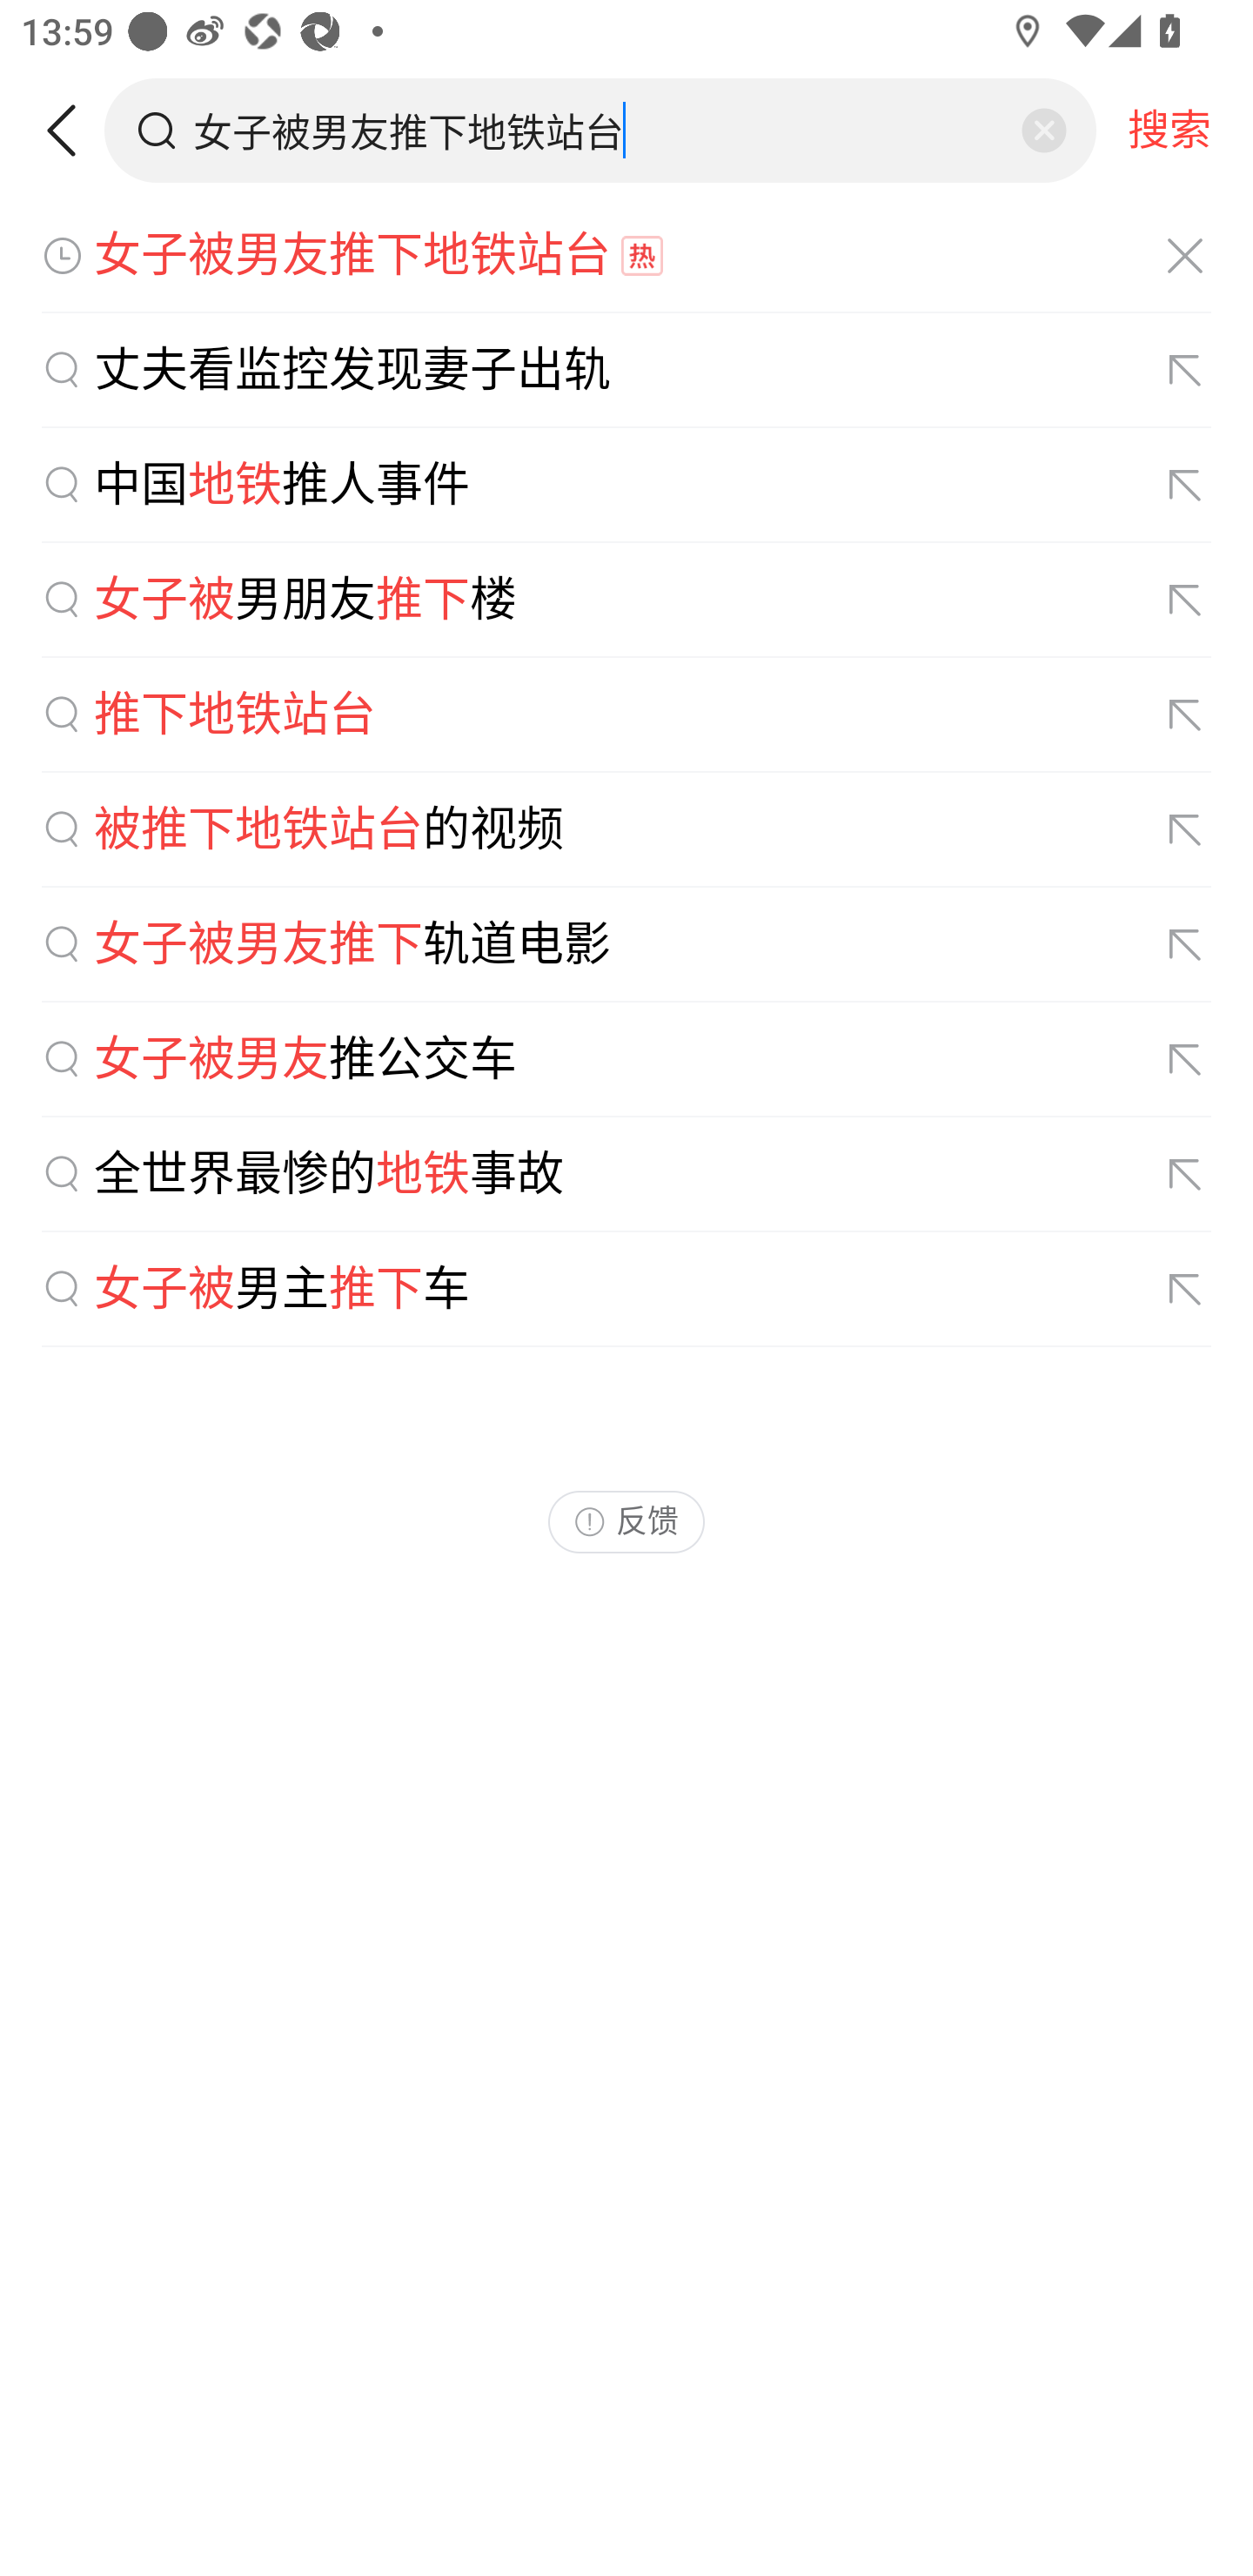 This screenshot has width=1253, height=2576. I want to click on 填充搜索词中国地铁推人事件至搜索框, so click(1185, 486).